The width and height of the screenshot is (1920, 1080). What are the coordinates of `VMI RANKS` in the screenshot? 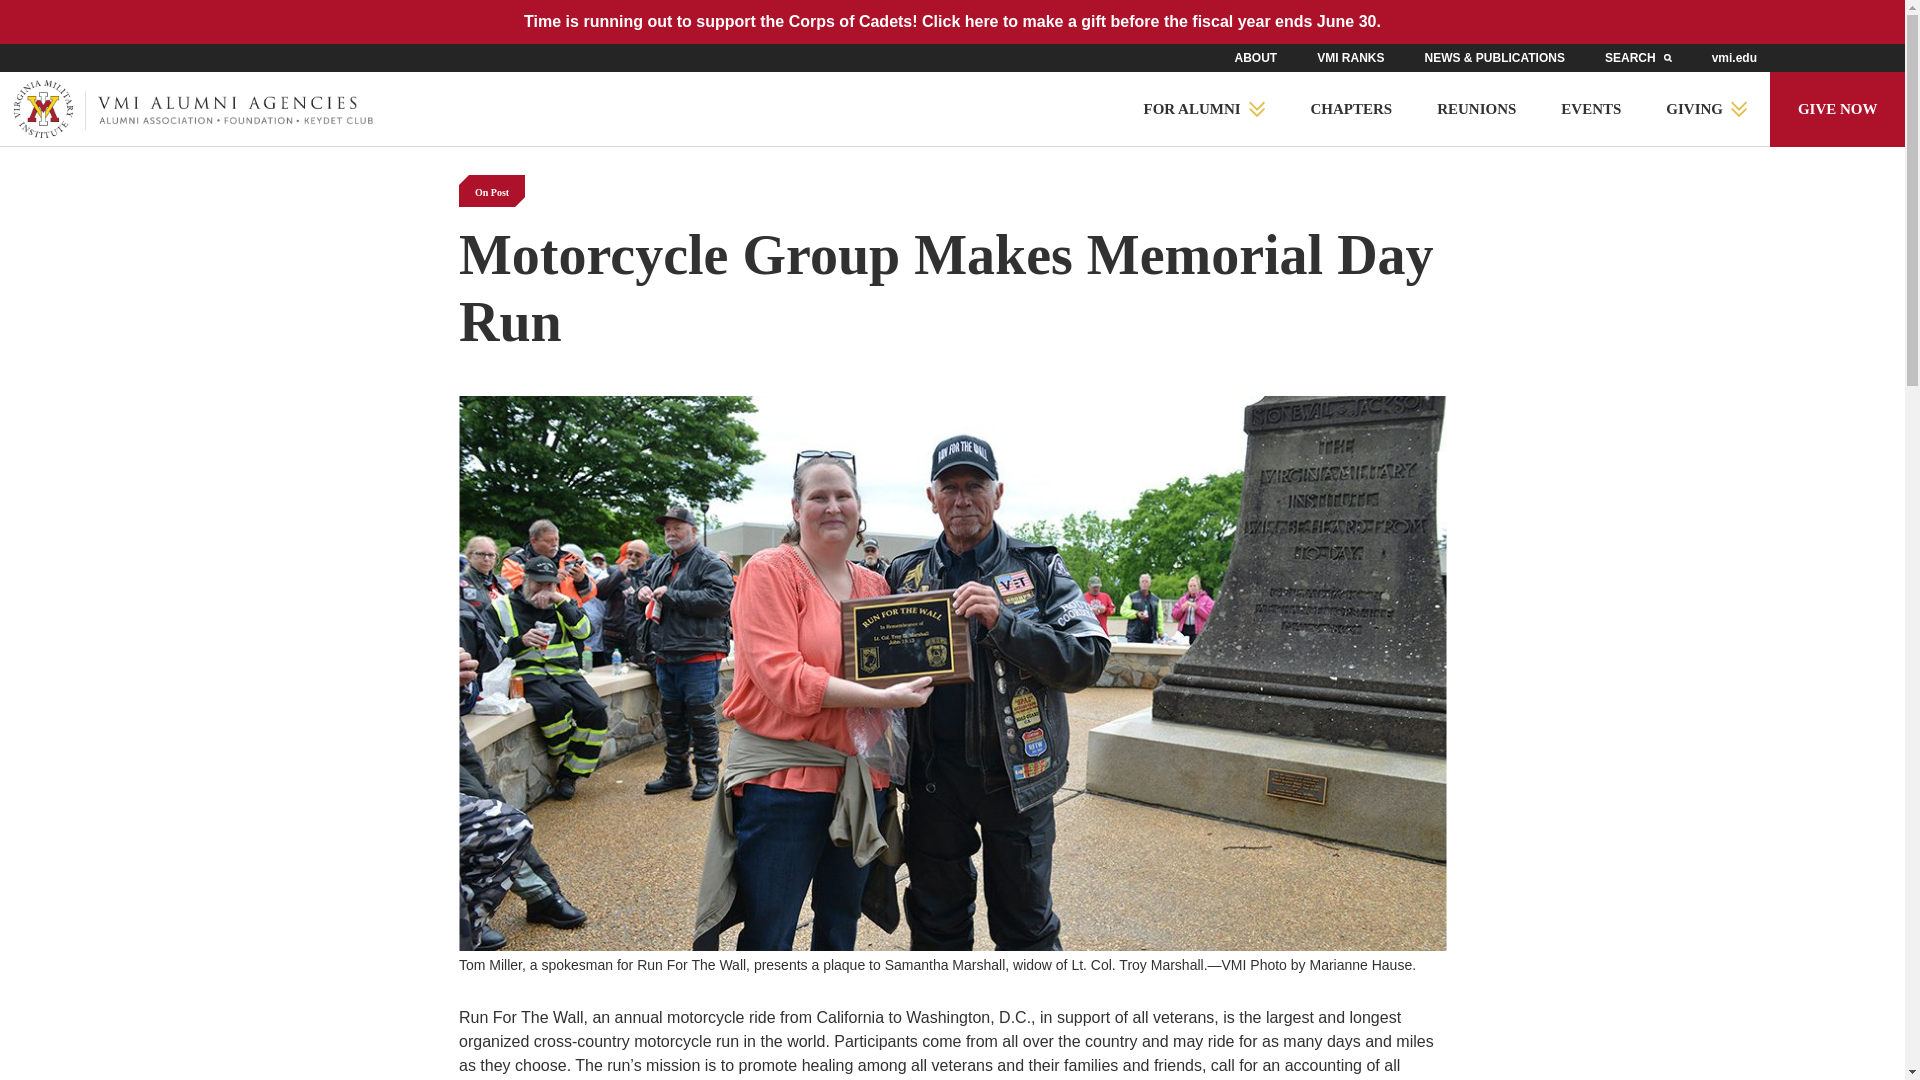 It's located at (1350, 57).